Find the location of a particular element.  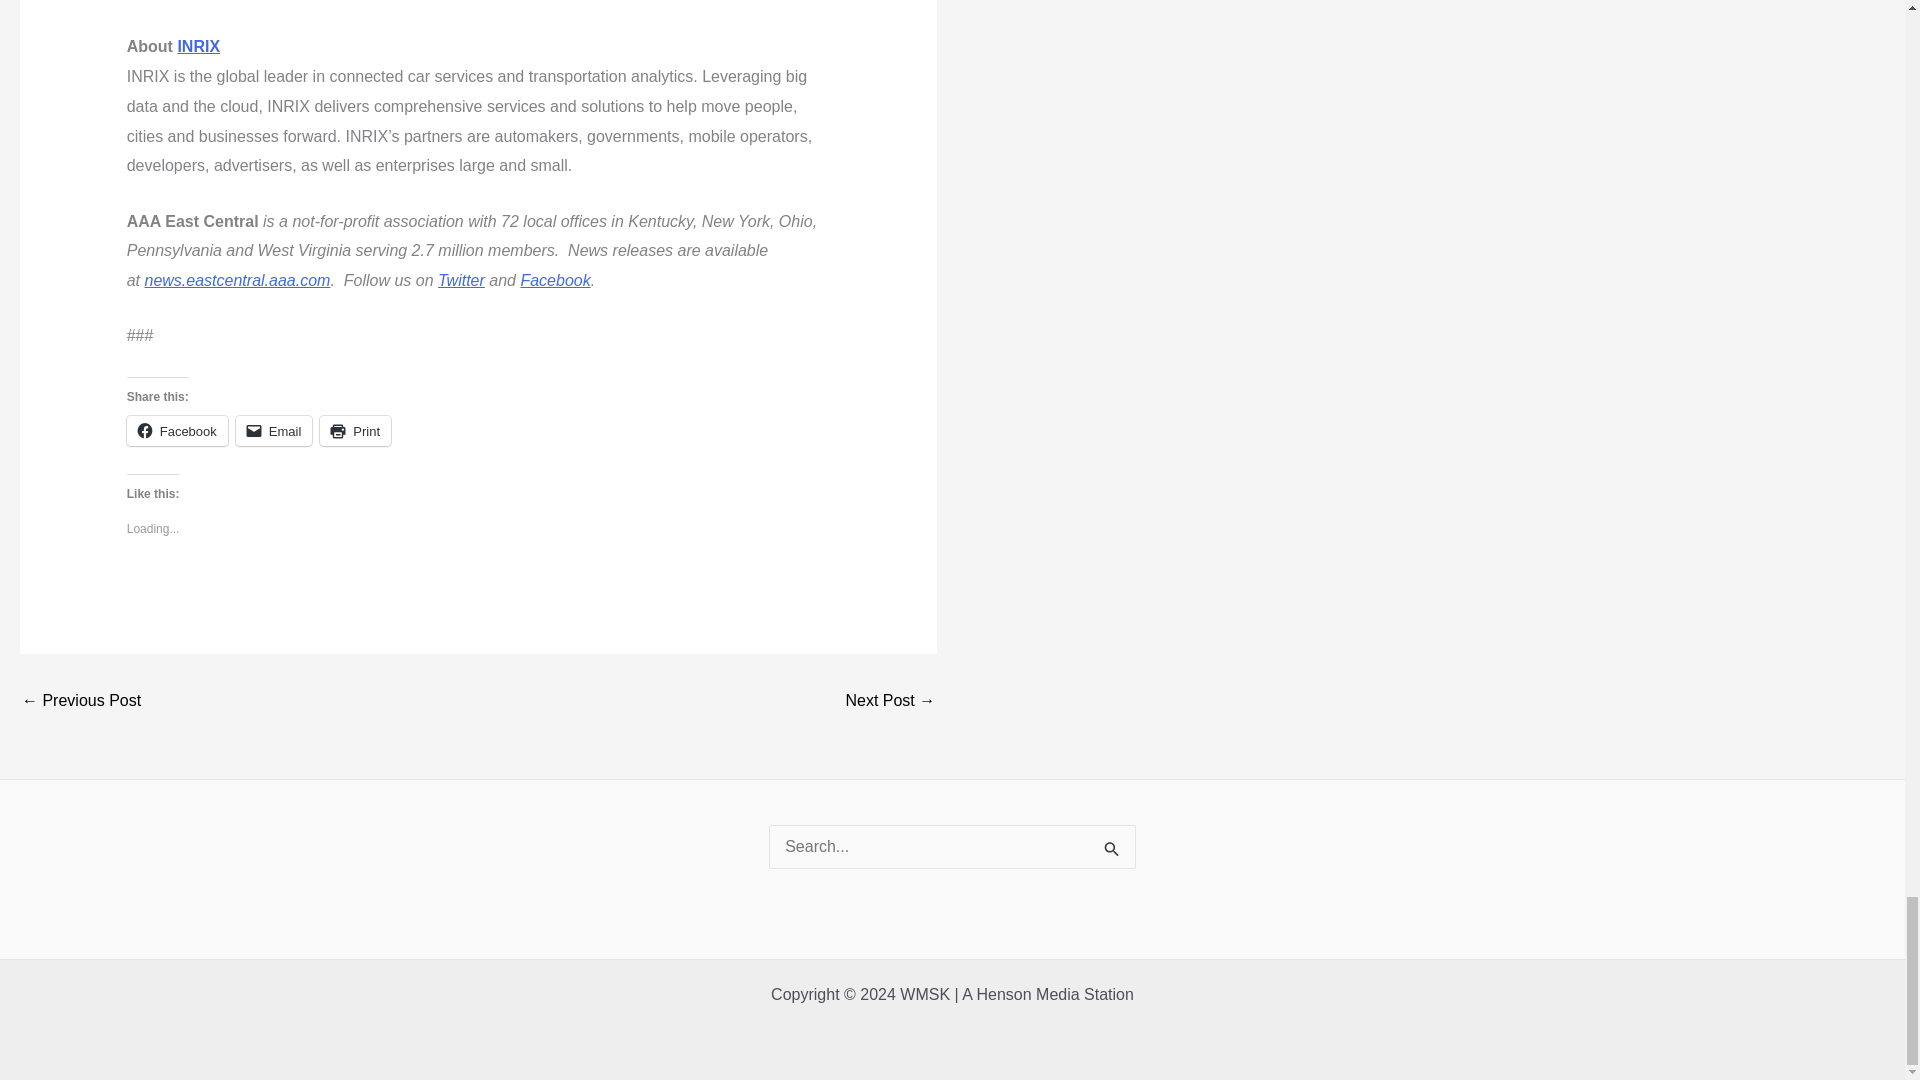

Click to email a link to a friend is located at coordinates (274, 430).